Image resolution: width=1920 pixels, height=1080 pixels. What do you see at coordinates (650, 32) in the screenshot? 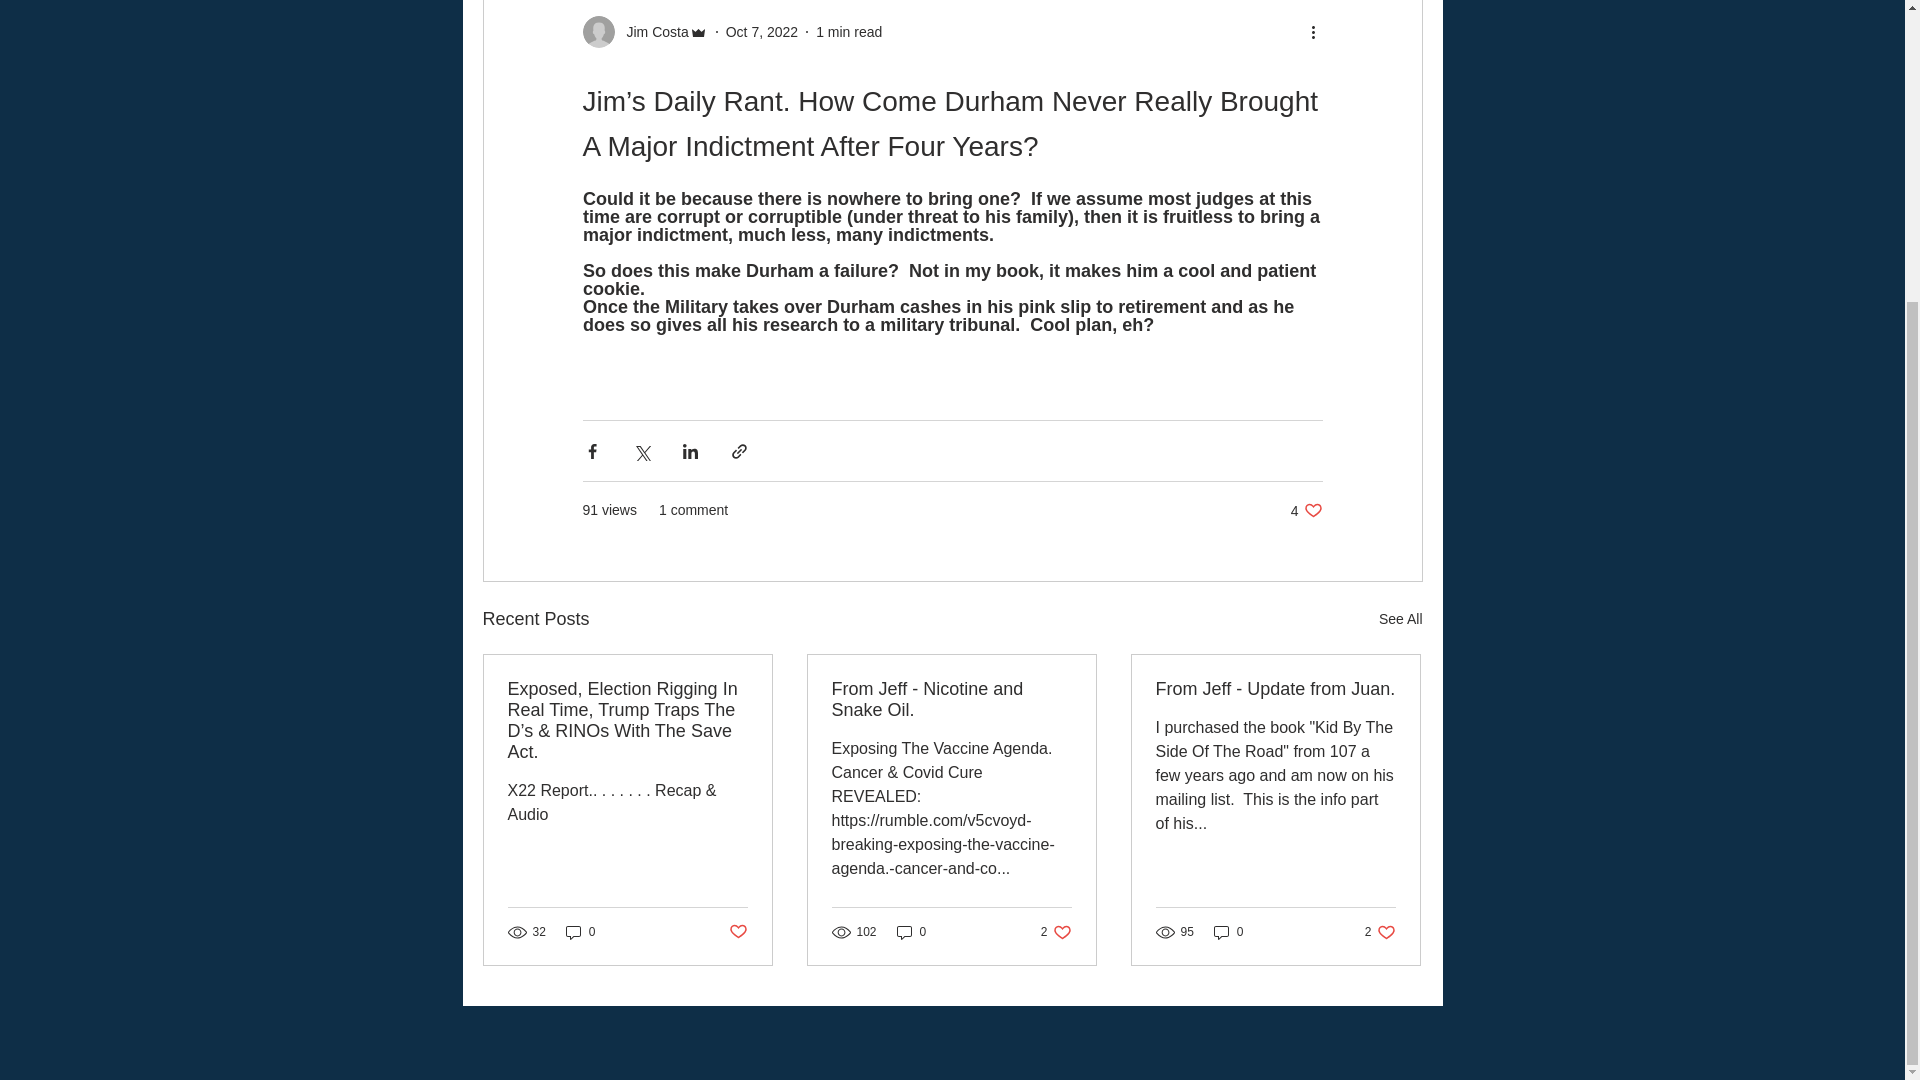
I see `Jim Costa` at bounding box center [650, 32].